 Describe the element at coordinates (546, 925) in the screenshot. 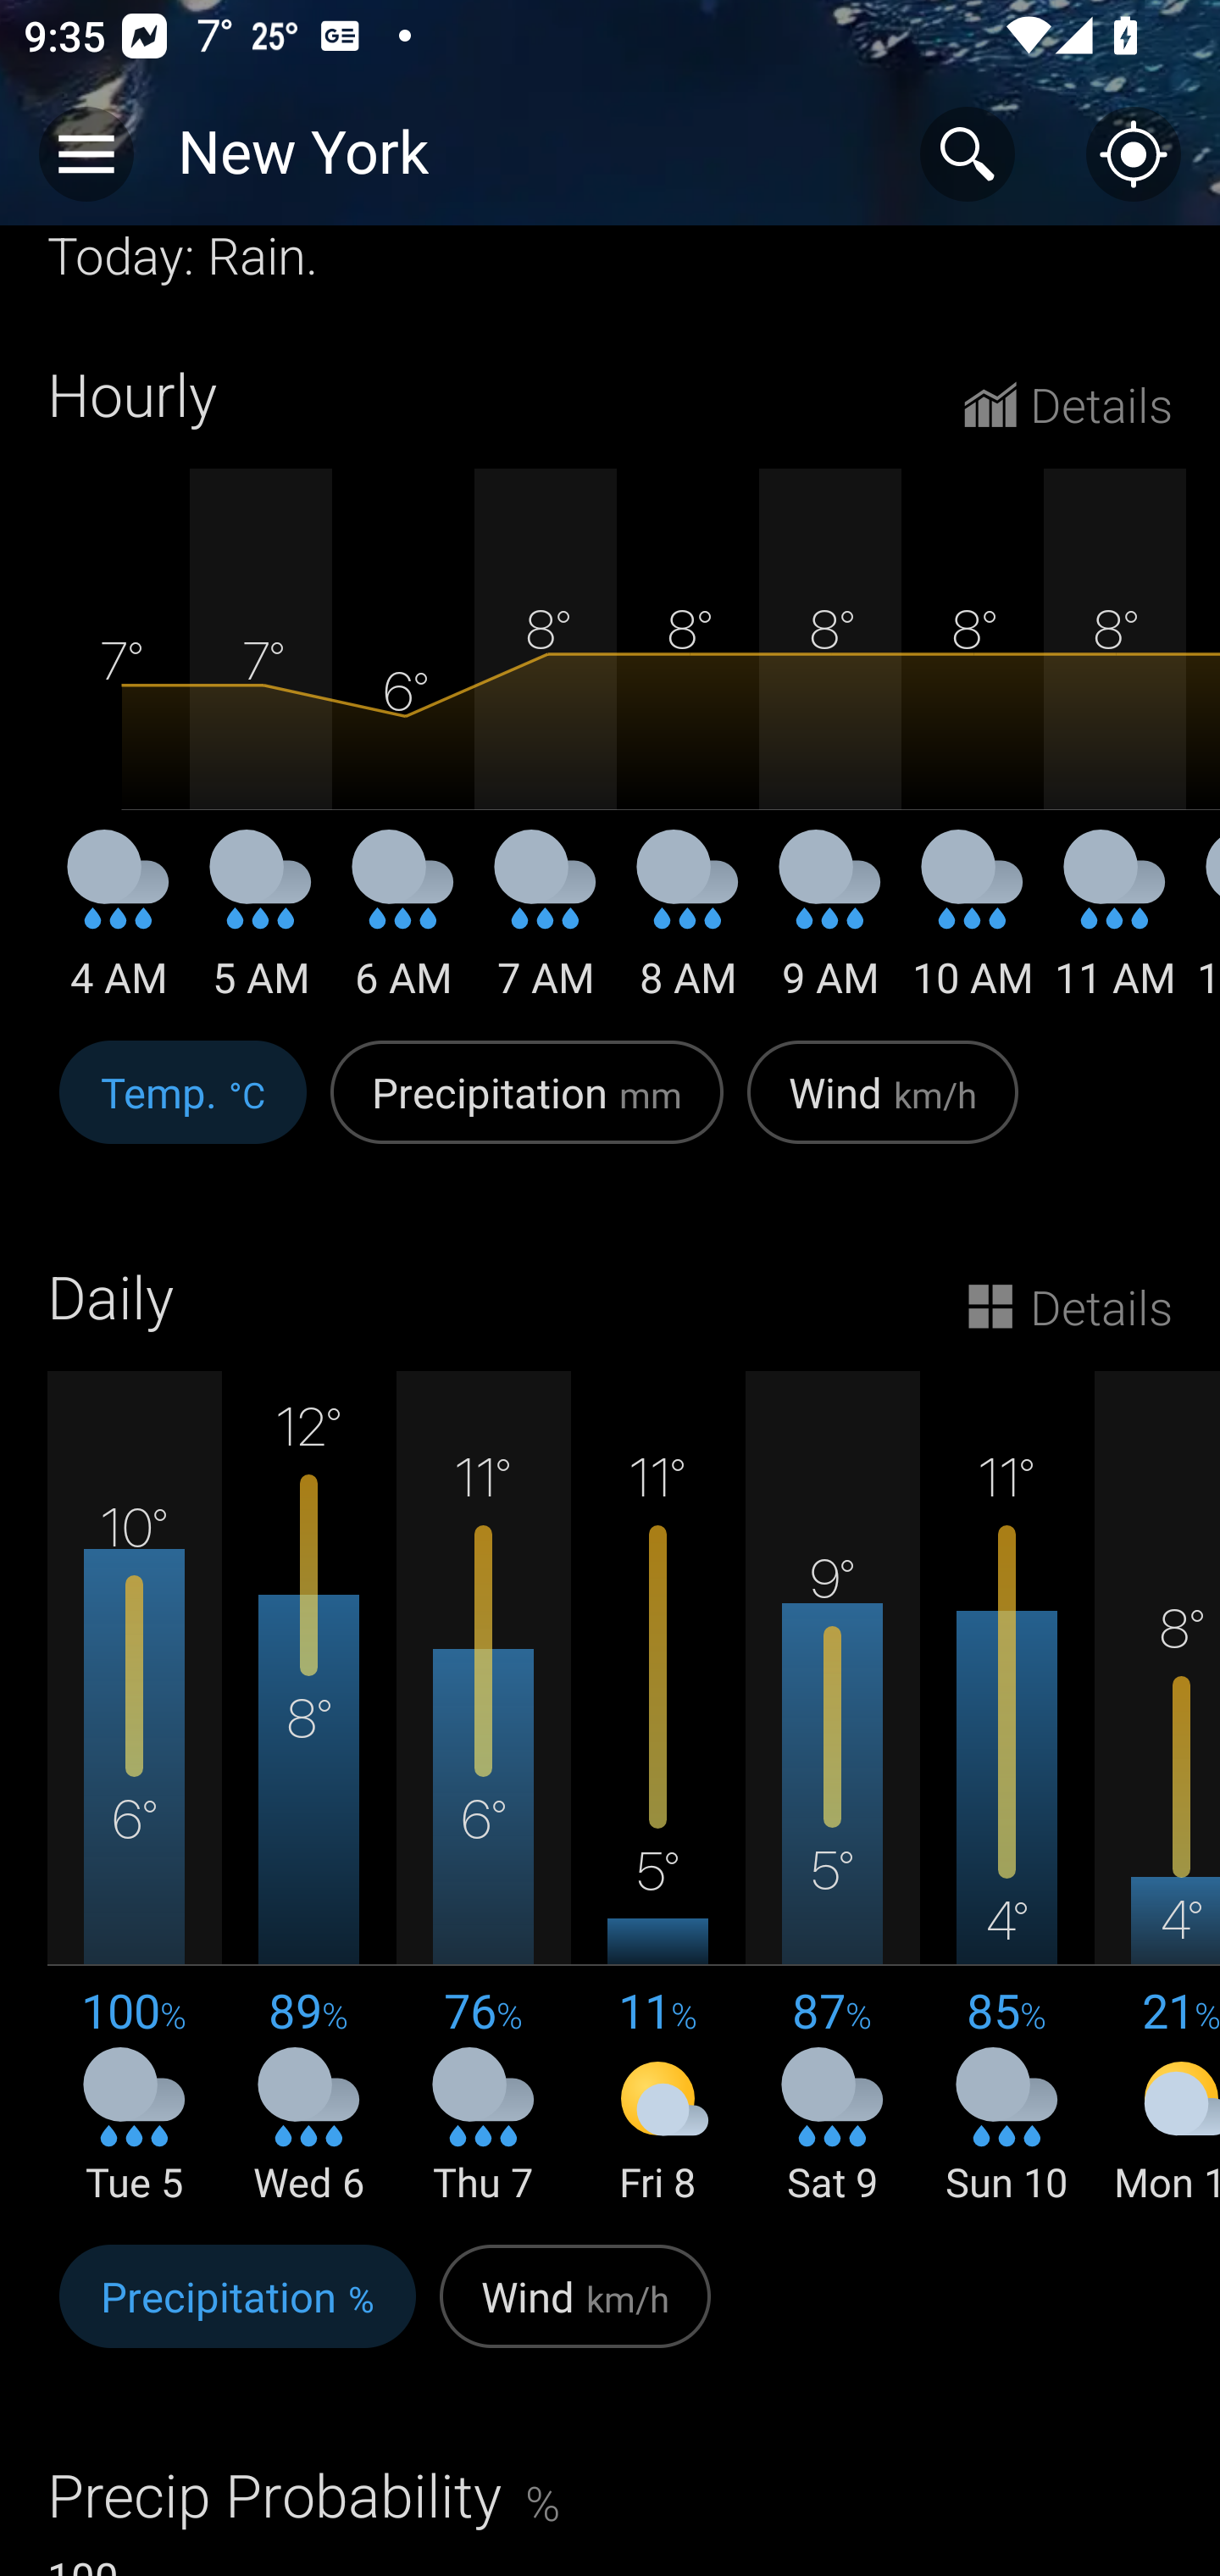

I see `7 AM` at that location.